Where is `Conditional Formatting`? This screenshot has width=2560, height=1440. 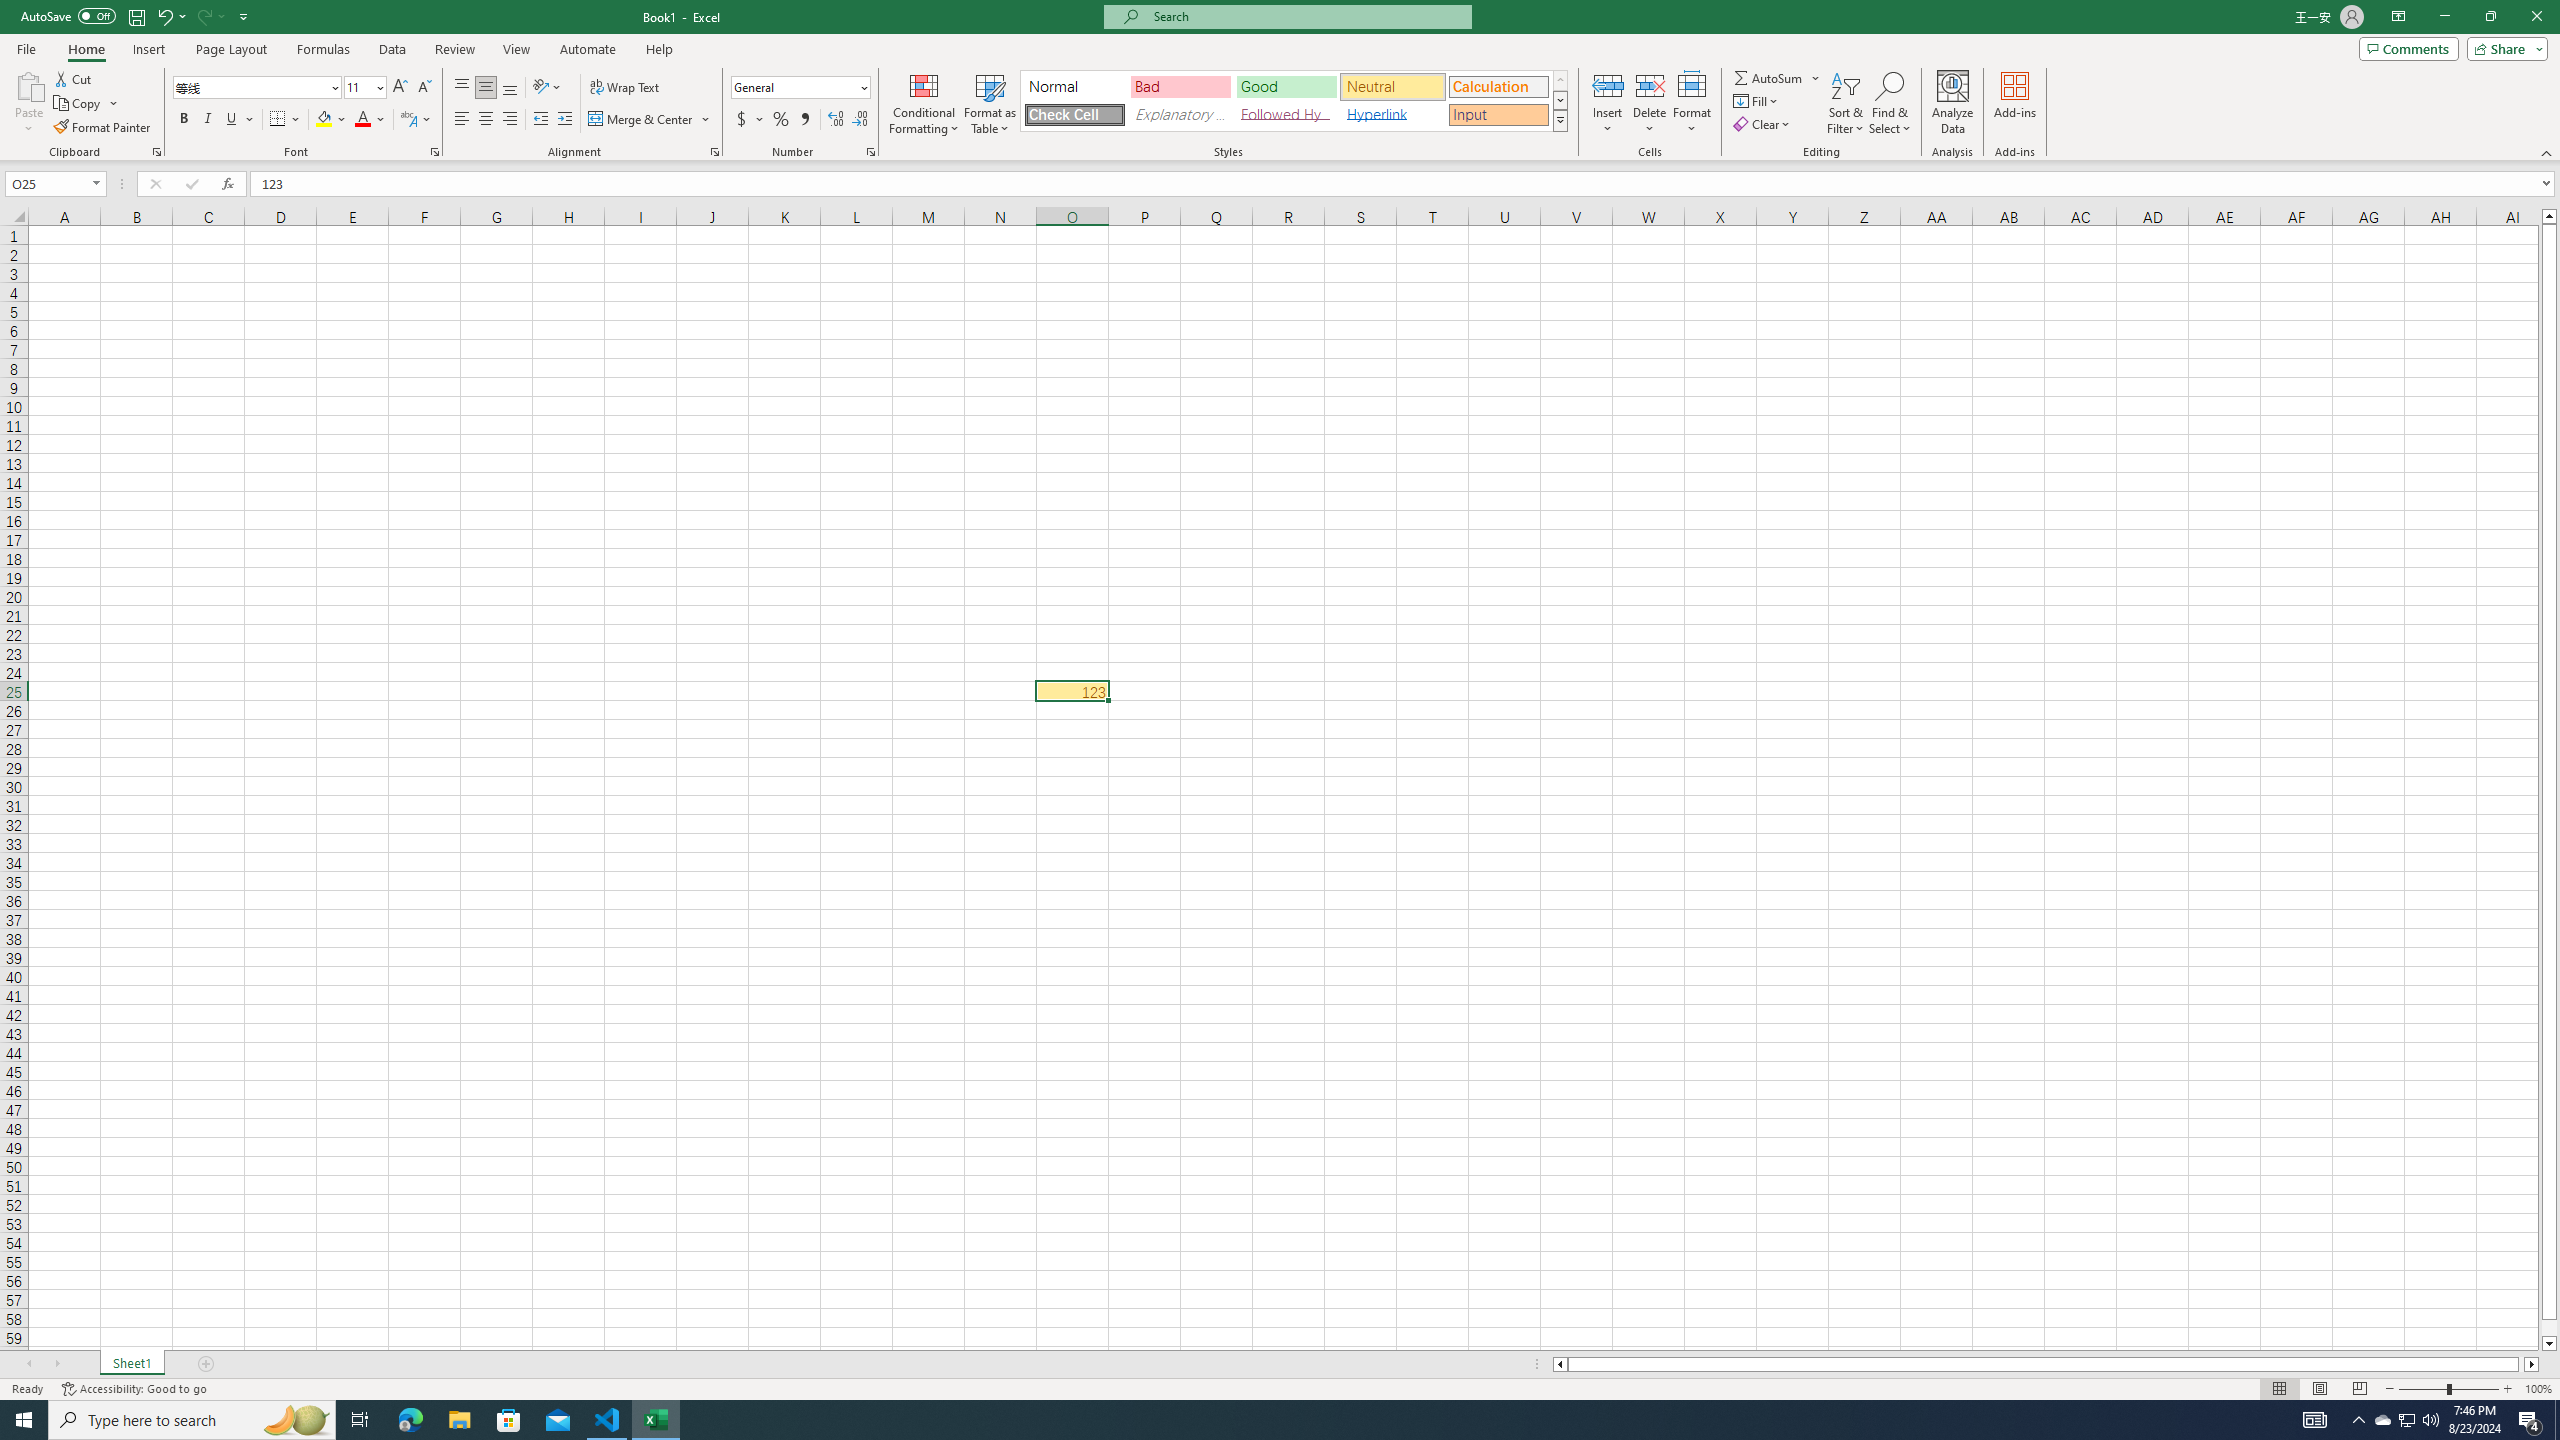 Conditional Formatting is located at coordinates (924, 103).